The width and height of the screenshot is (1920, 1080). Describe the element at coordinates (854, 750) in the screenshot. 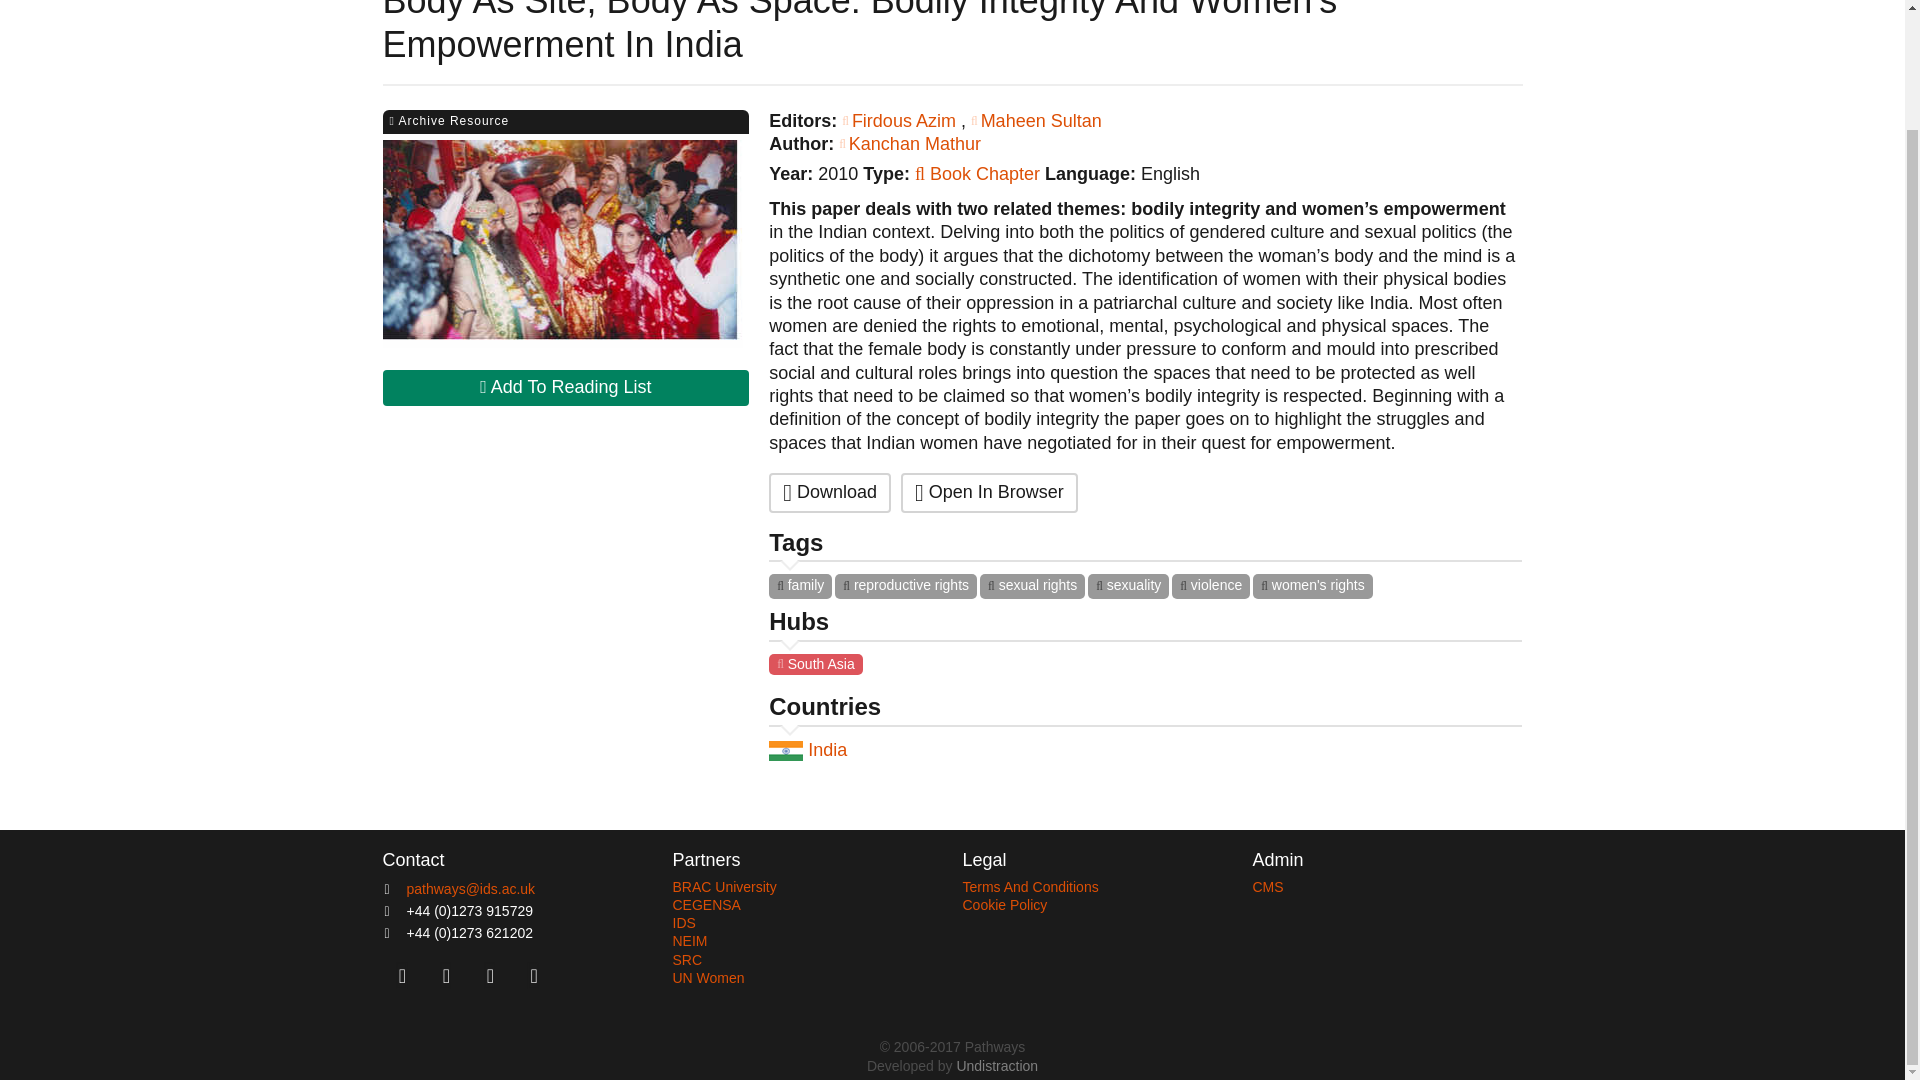

I see `India` at that location.